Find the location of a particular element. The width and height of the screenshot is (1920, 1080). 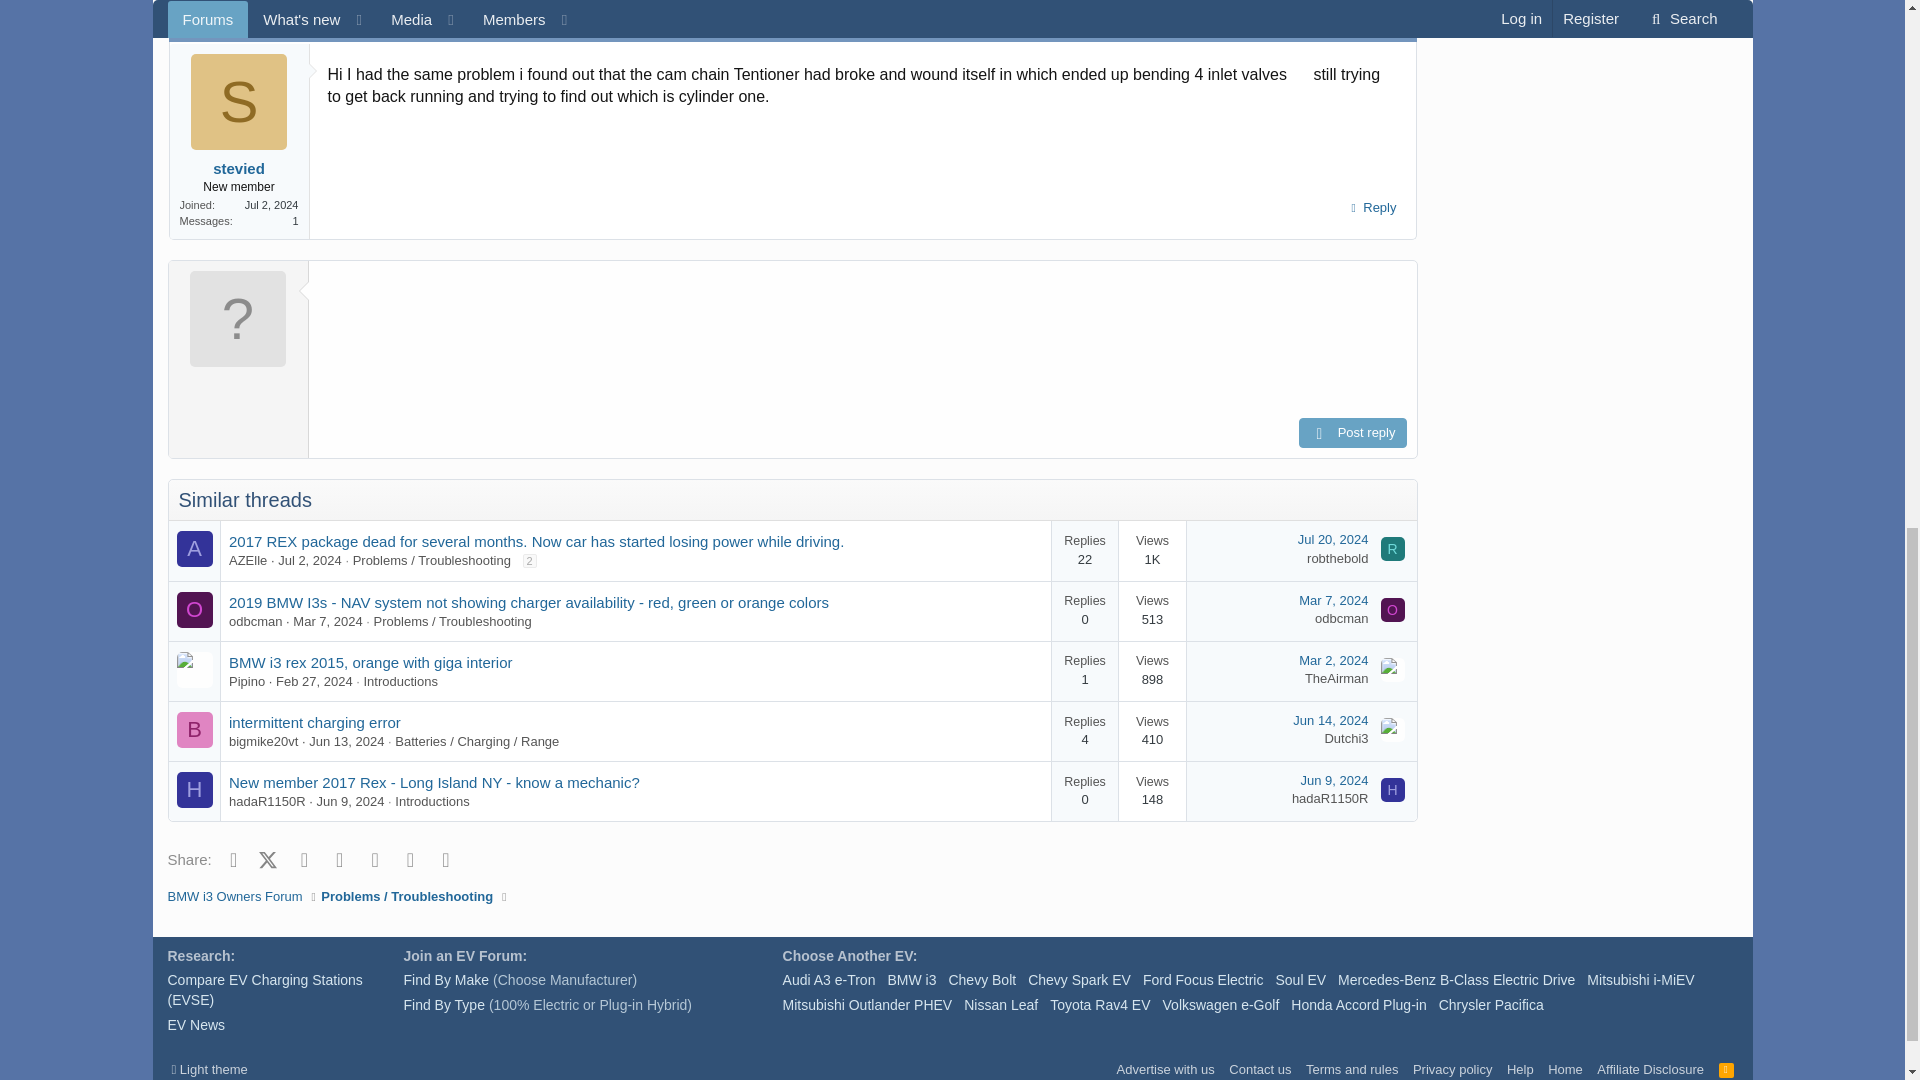

Reply, quoting this message is located at coordinates (1370, 208).